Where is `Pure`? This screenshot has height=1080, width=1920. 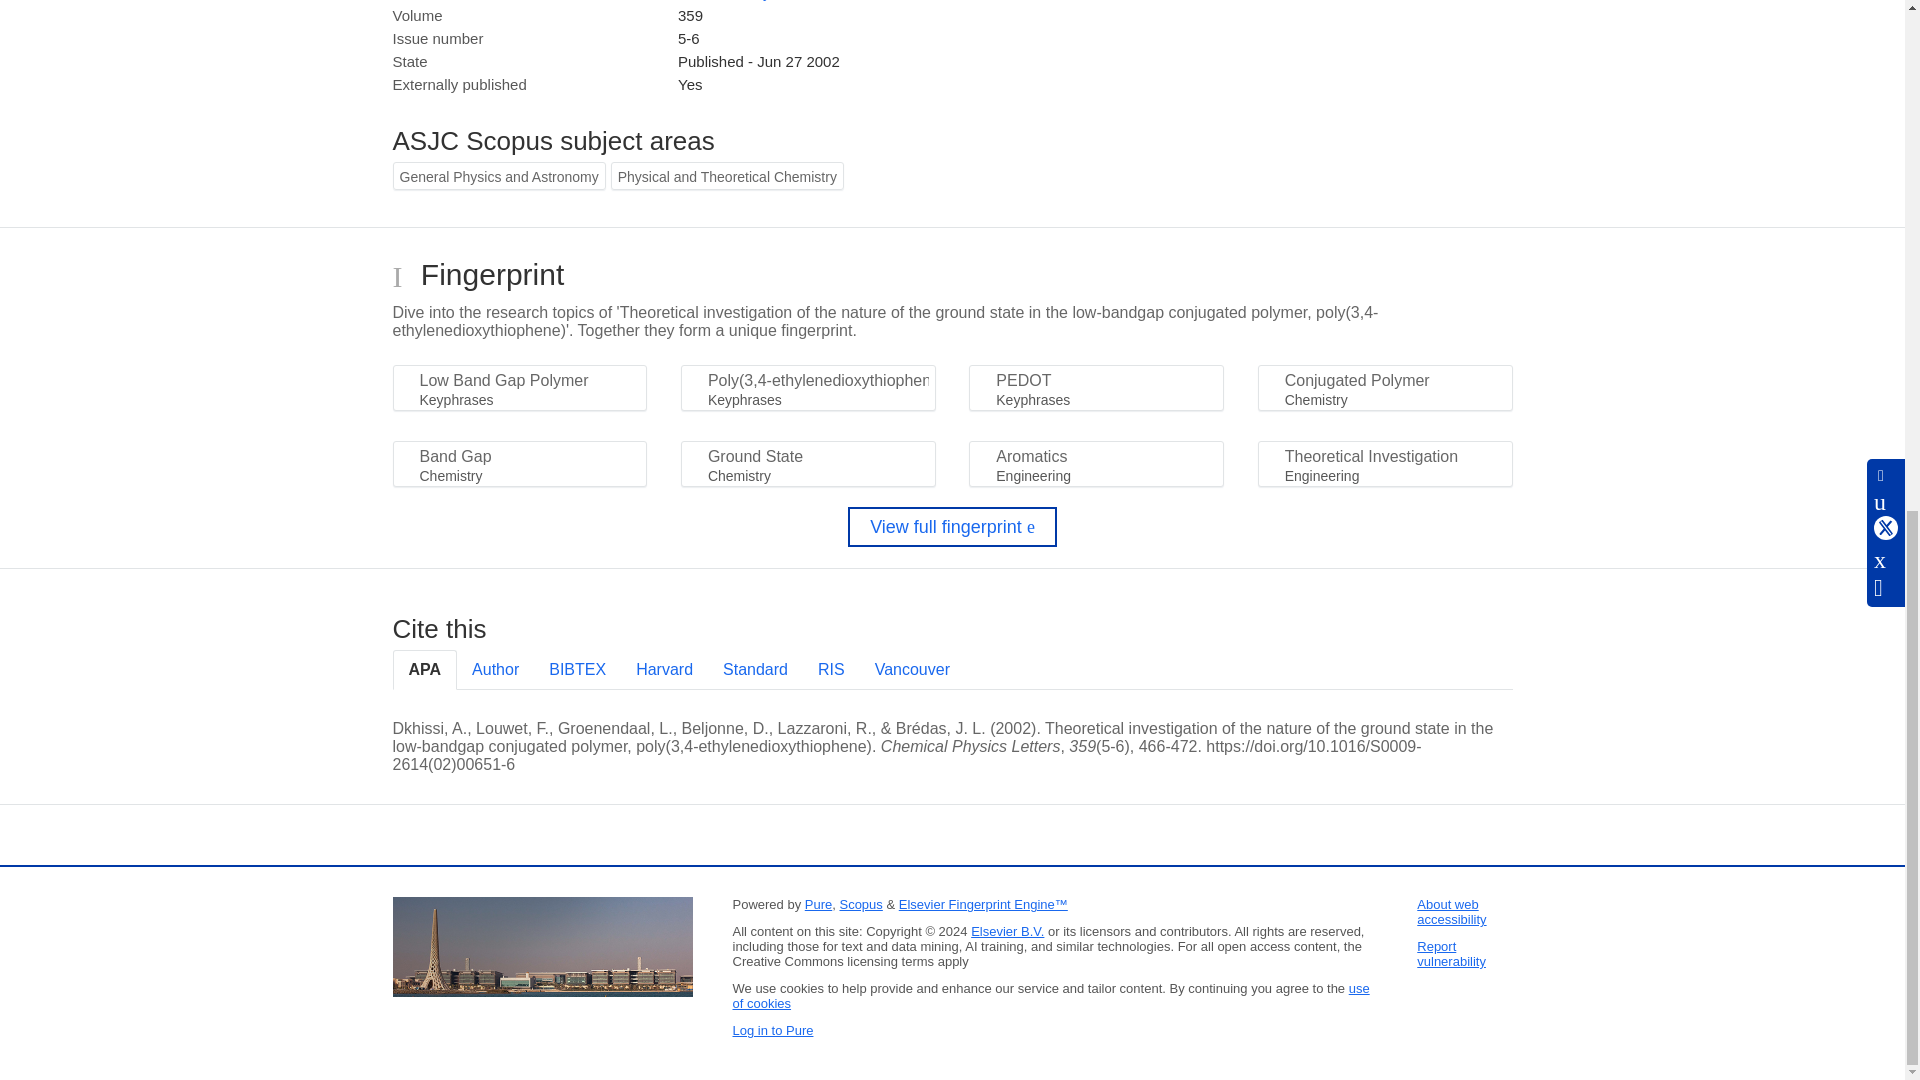 Pure is located at coordinates (818, 904).